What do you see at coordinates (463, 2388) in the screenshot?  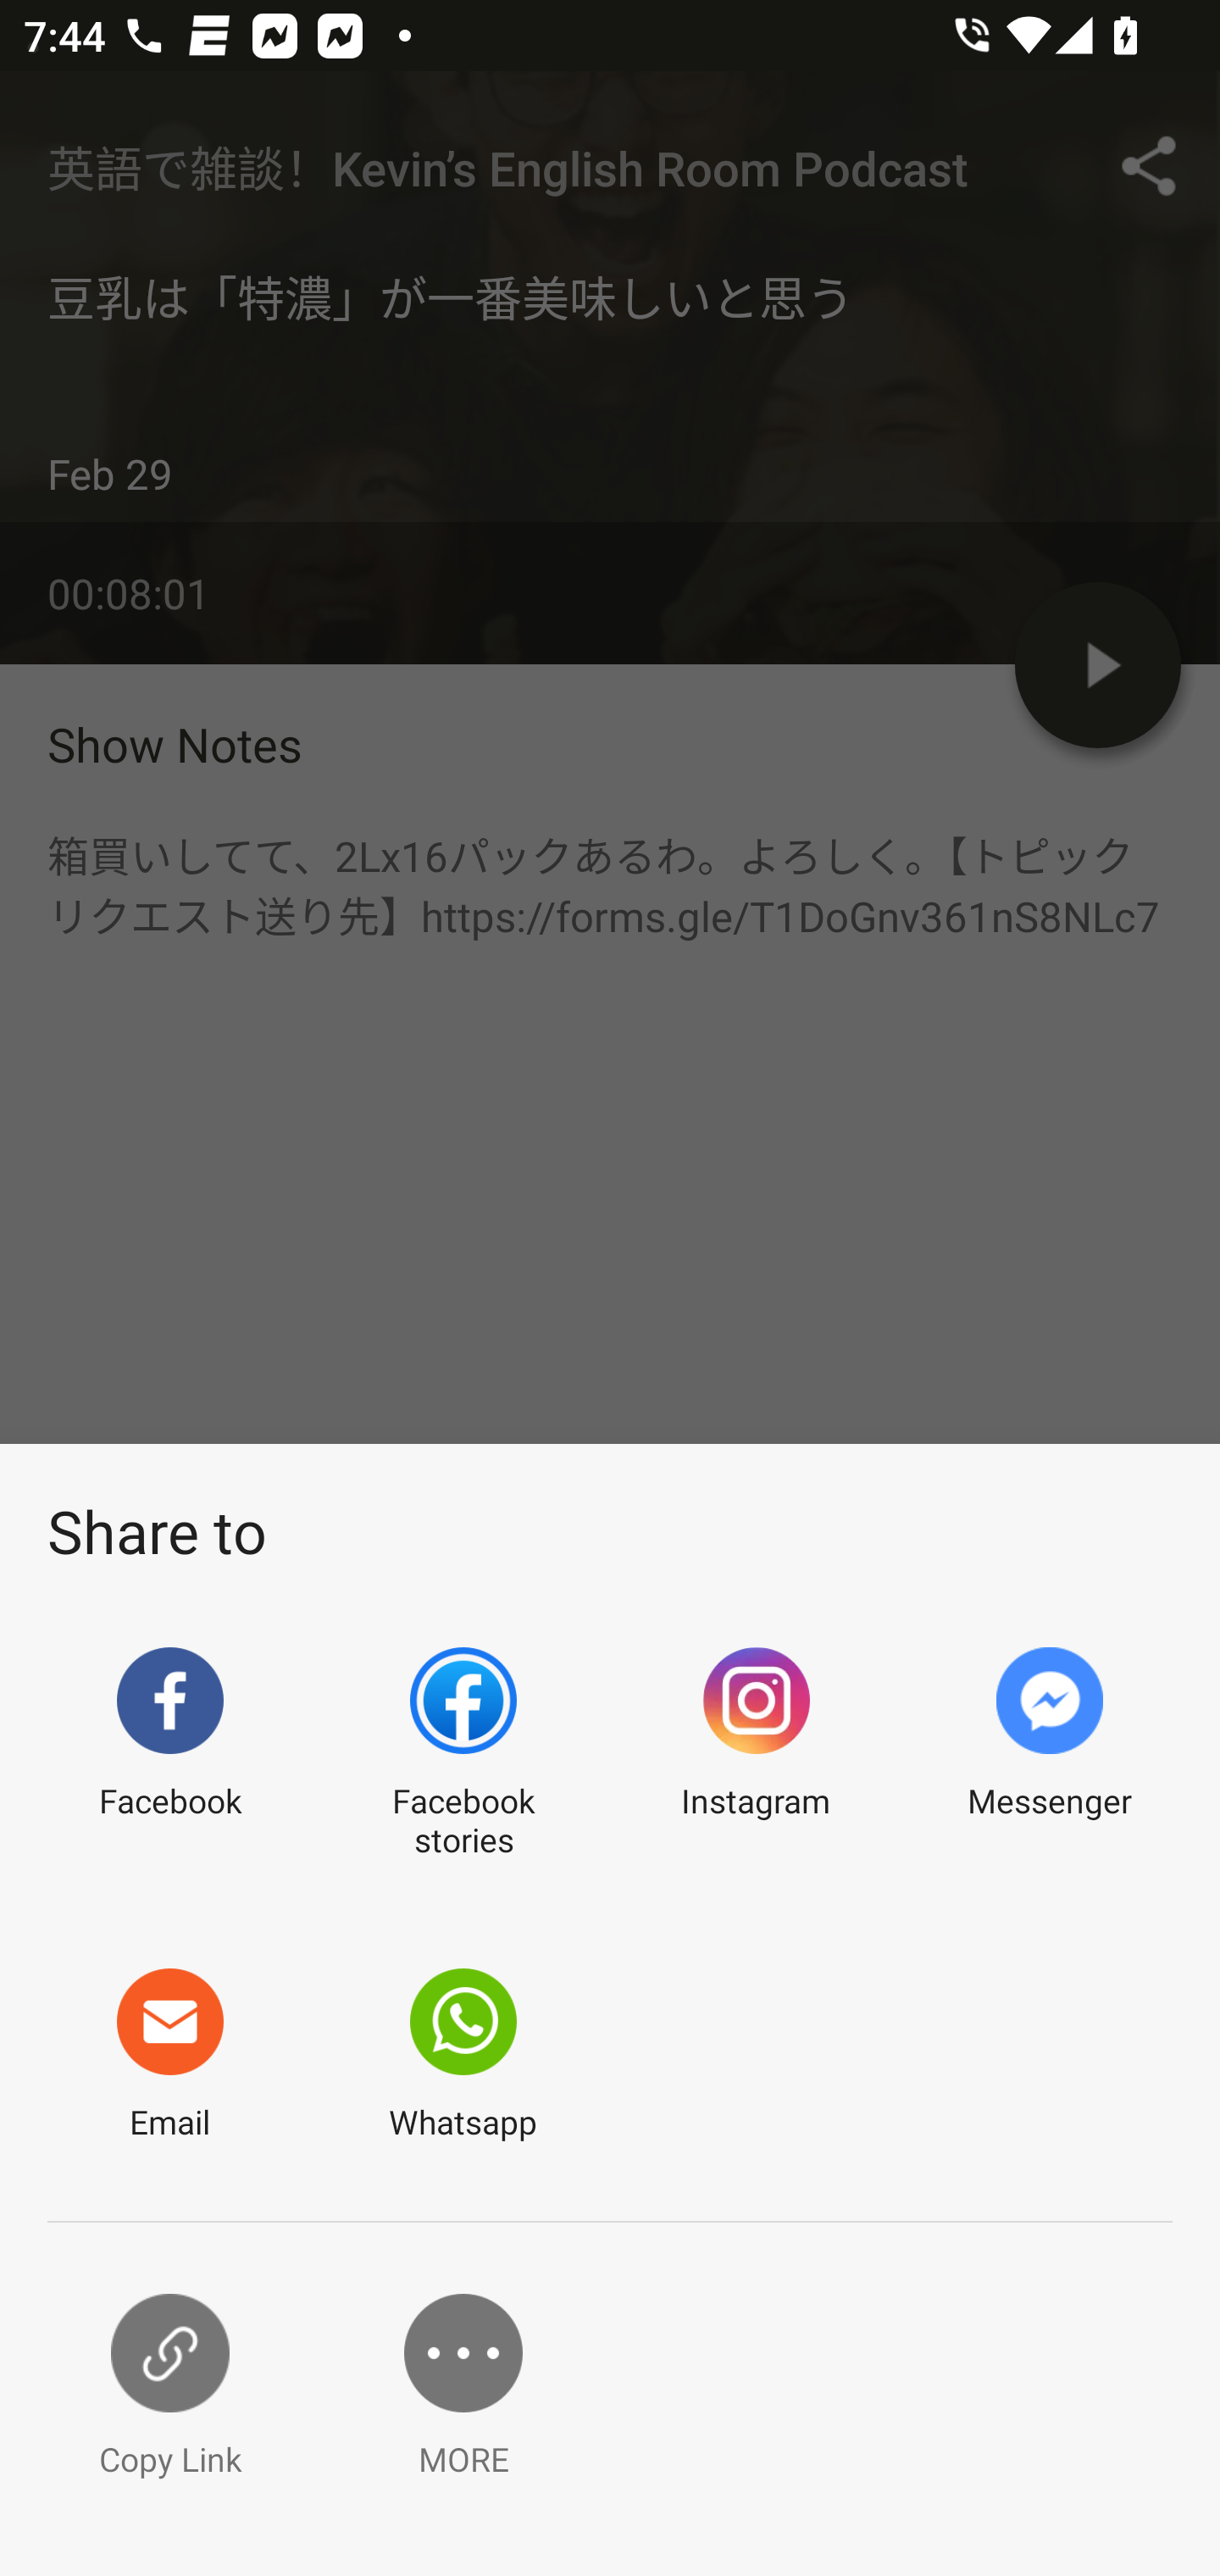 I see `MORE` at bounding box center [463, 2388].